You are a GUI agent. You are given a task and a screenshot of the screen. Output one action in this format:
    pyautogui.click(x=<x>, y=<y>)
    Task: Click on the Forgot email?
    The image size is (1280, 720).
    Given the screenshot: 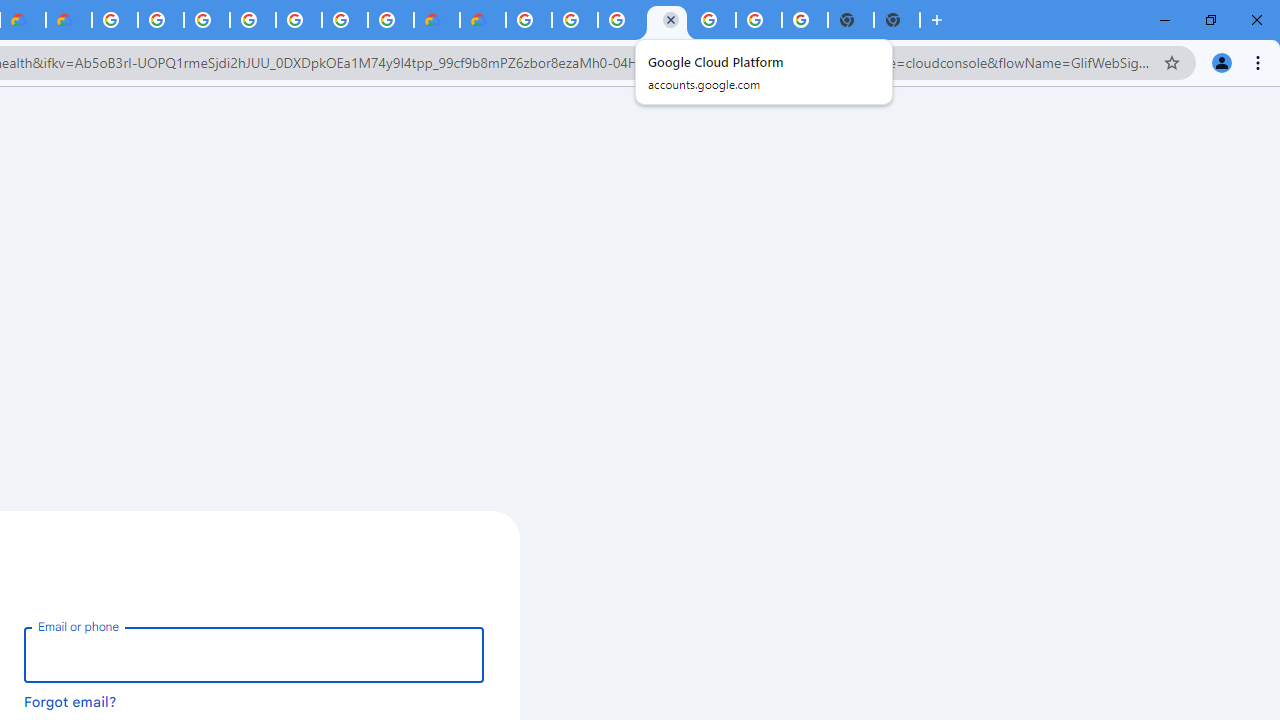 What is the action you would take?
    pyautogui.click(x=70, y=701)
    